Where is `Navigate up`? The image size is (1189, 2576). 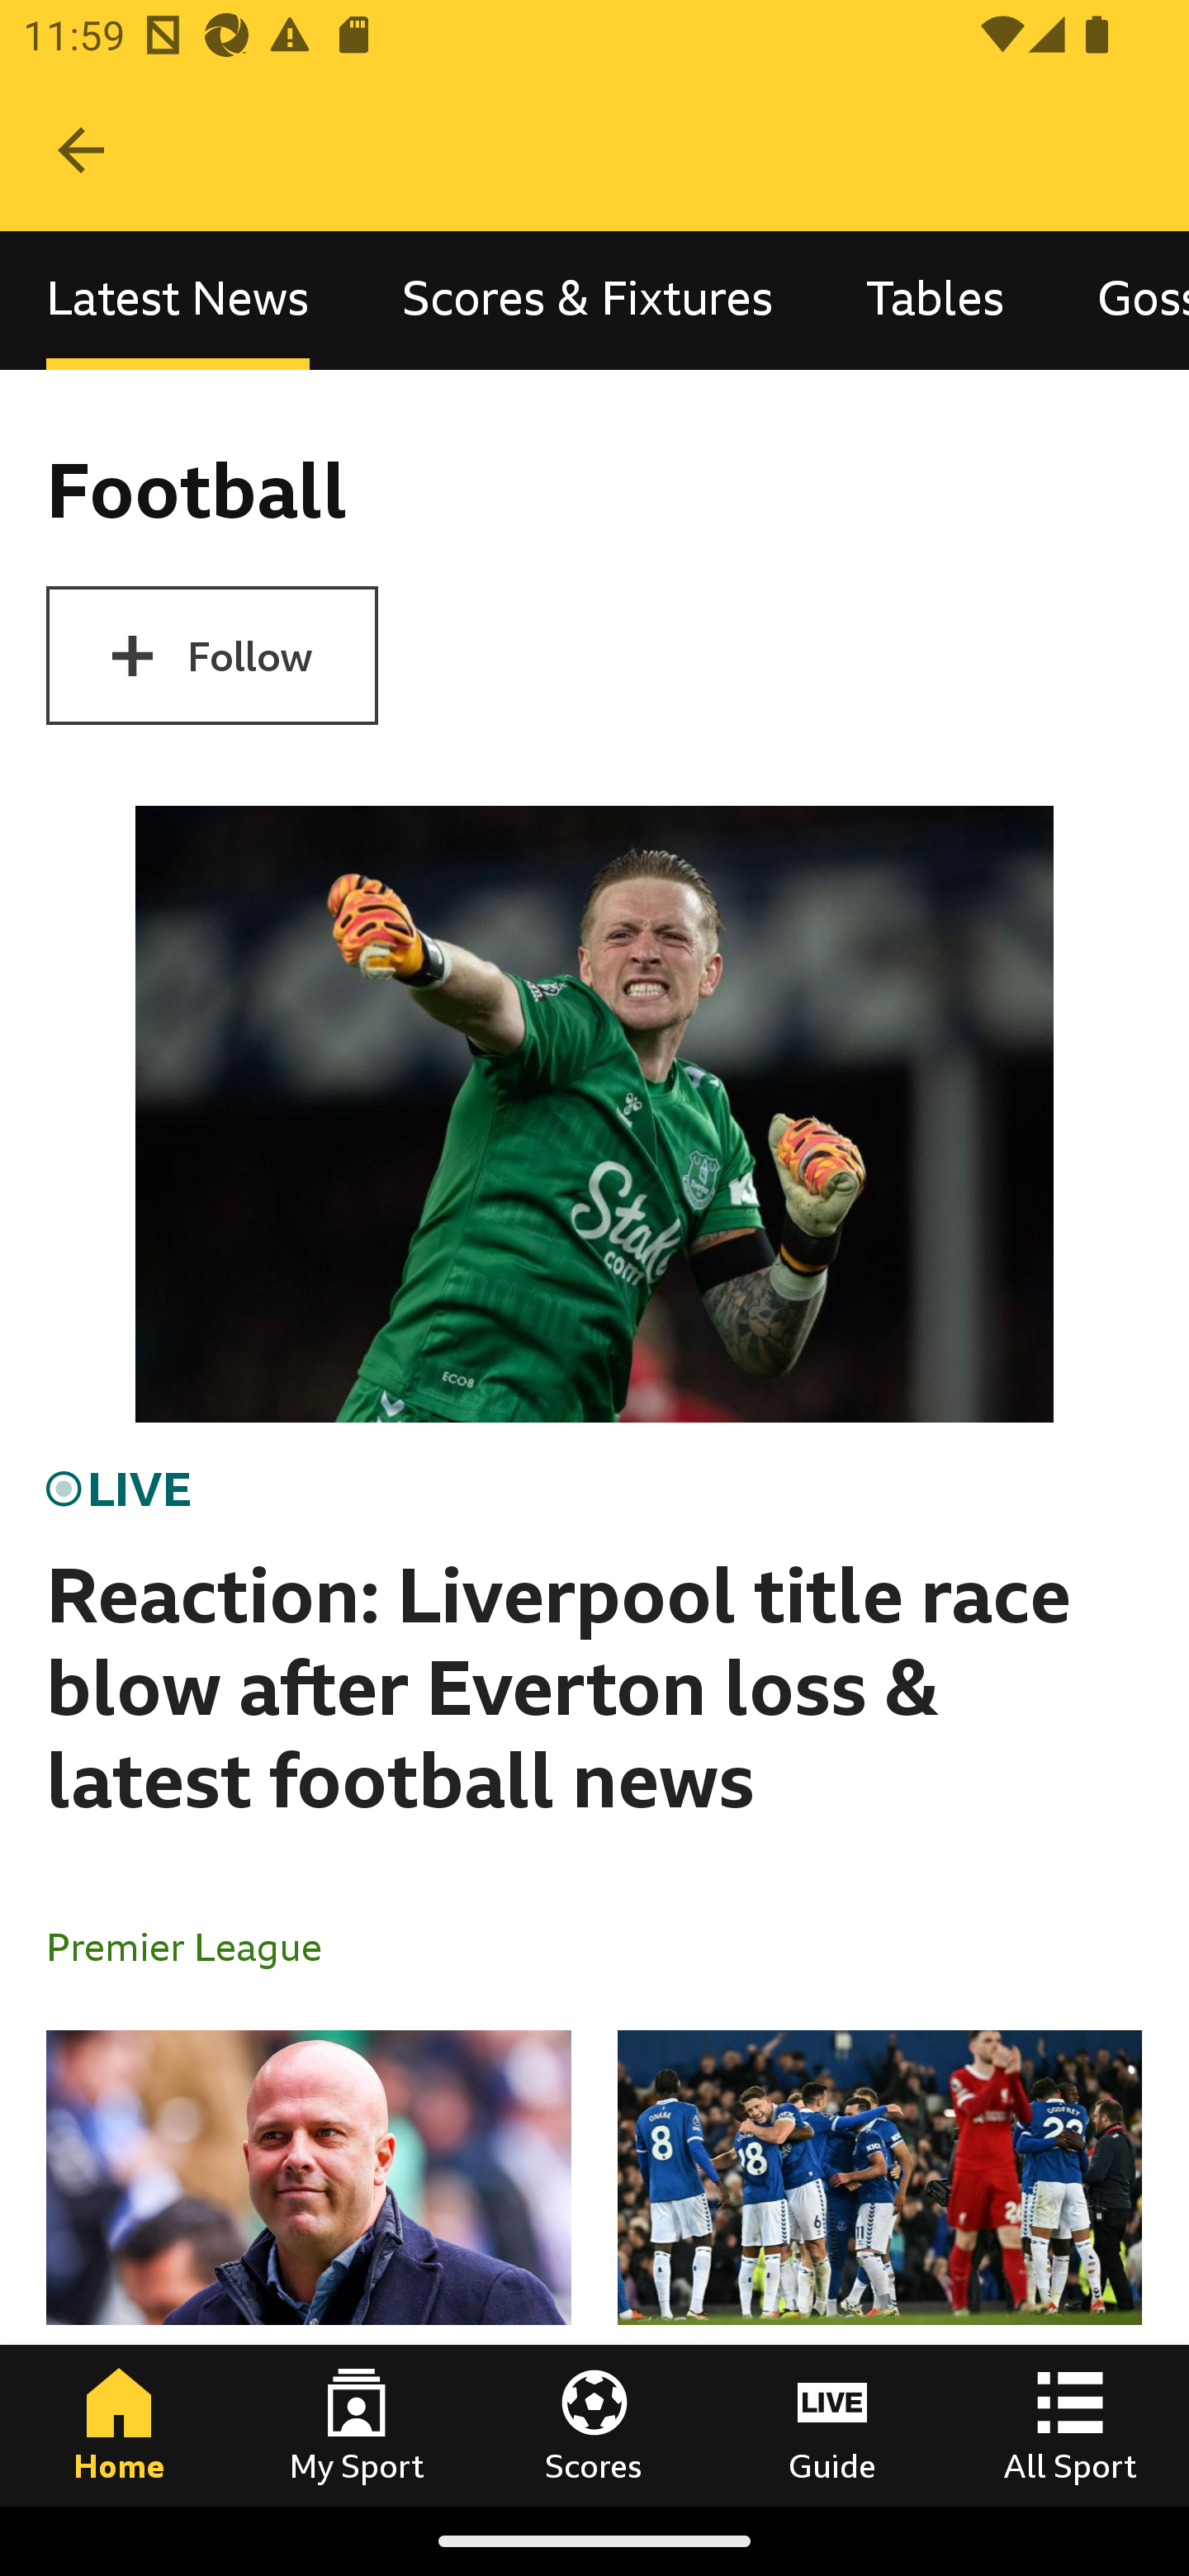 Navigate up is located at coordinates (81, 150).